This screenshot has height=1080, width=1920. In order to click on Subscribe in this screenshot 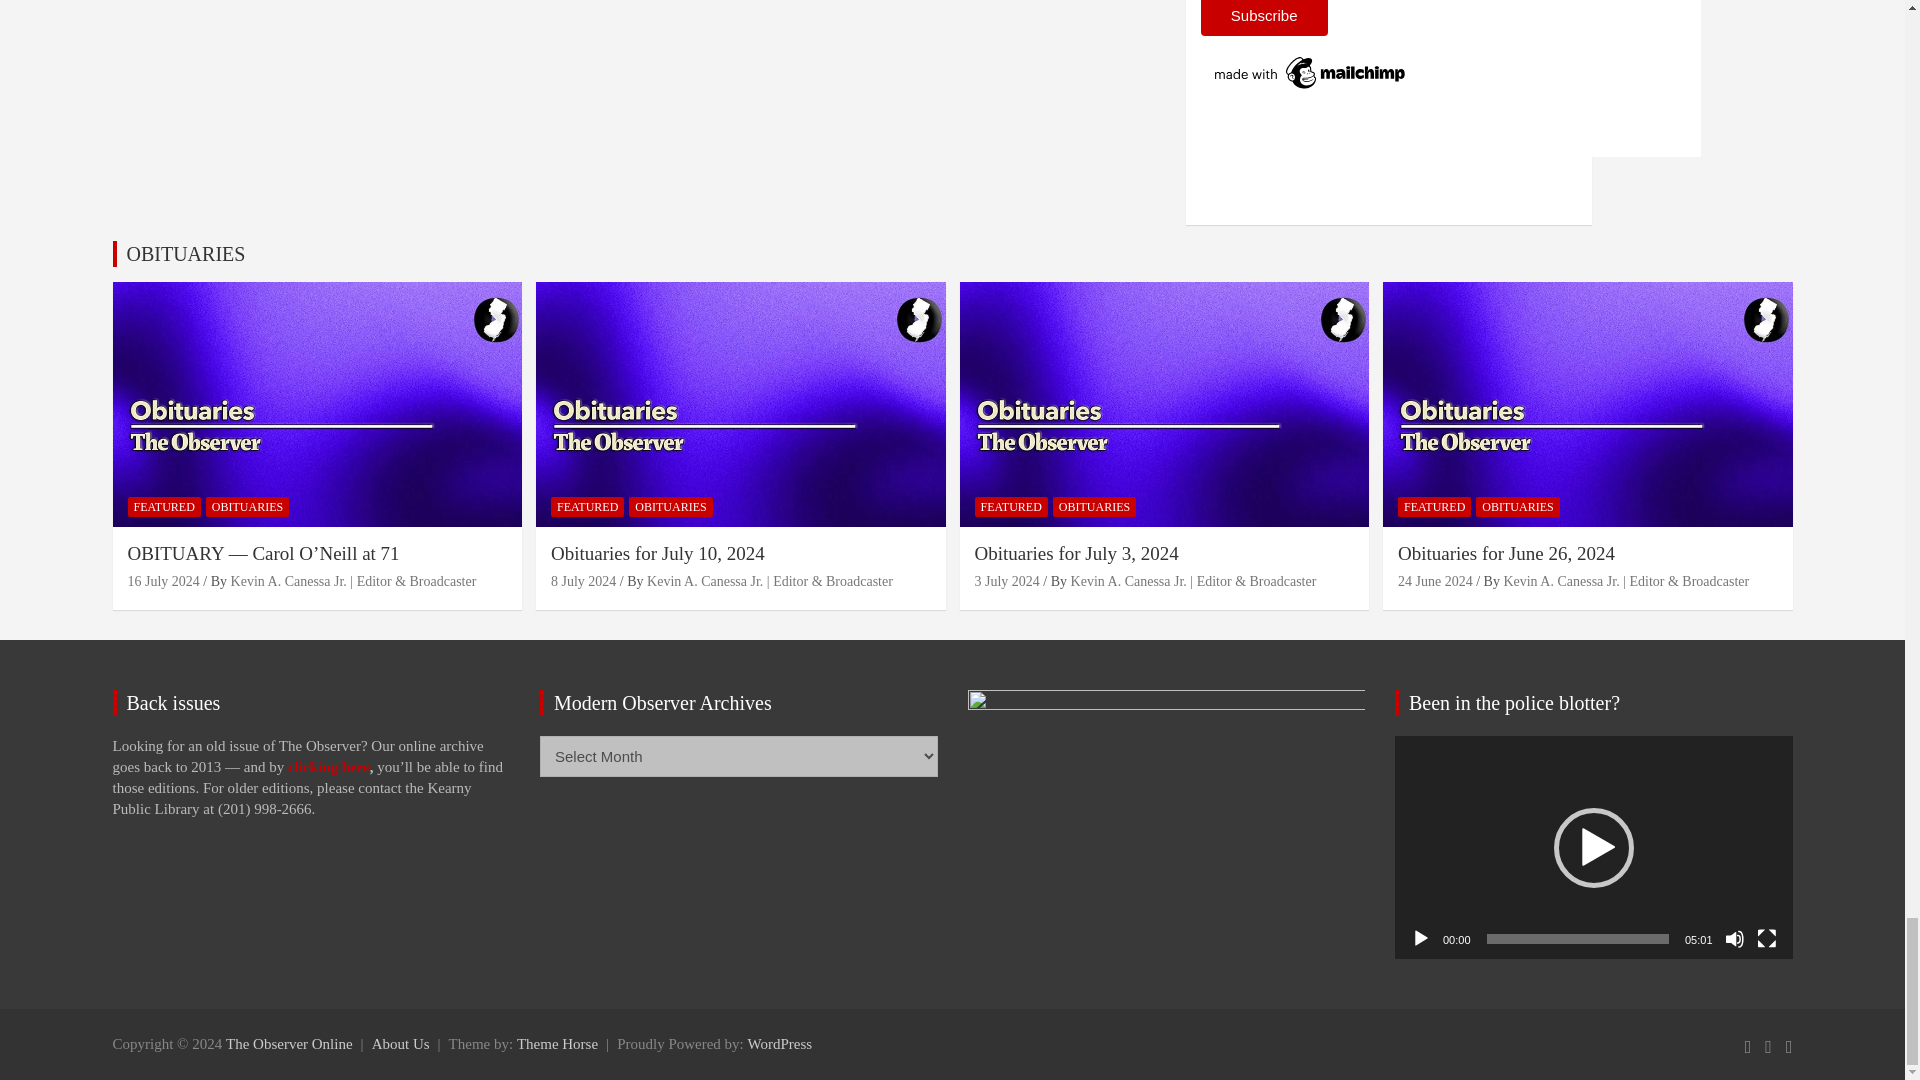, I will do `click(1264, 18)`.